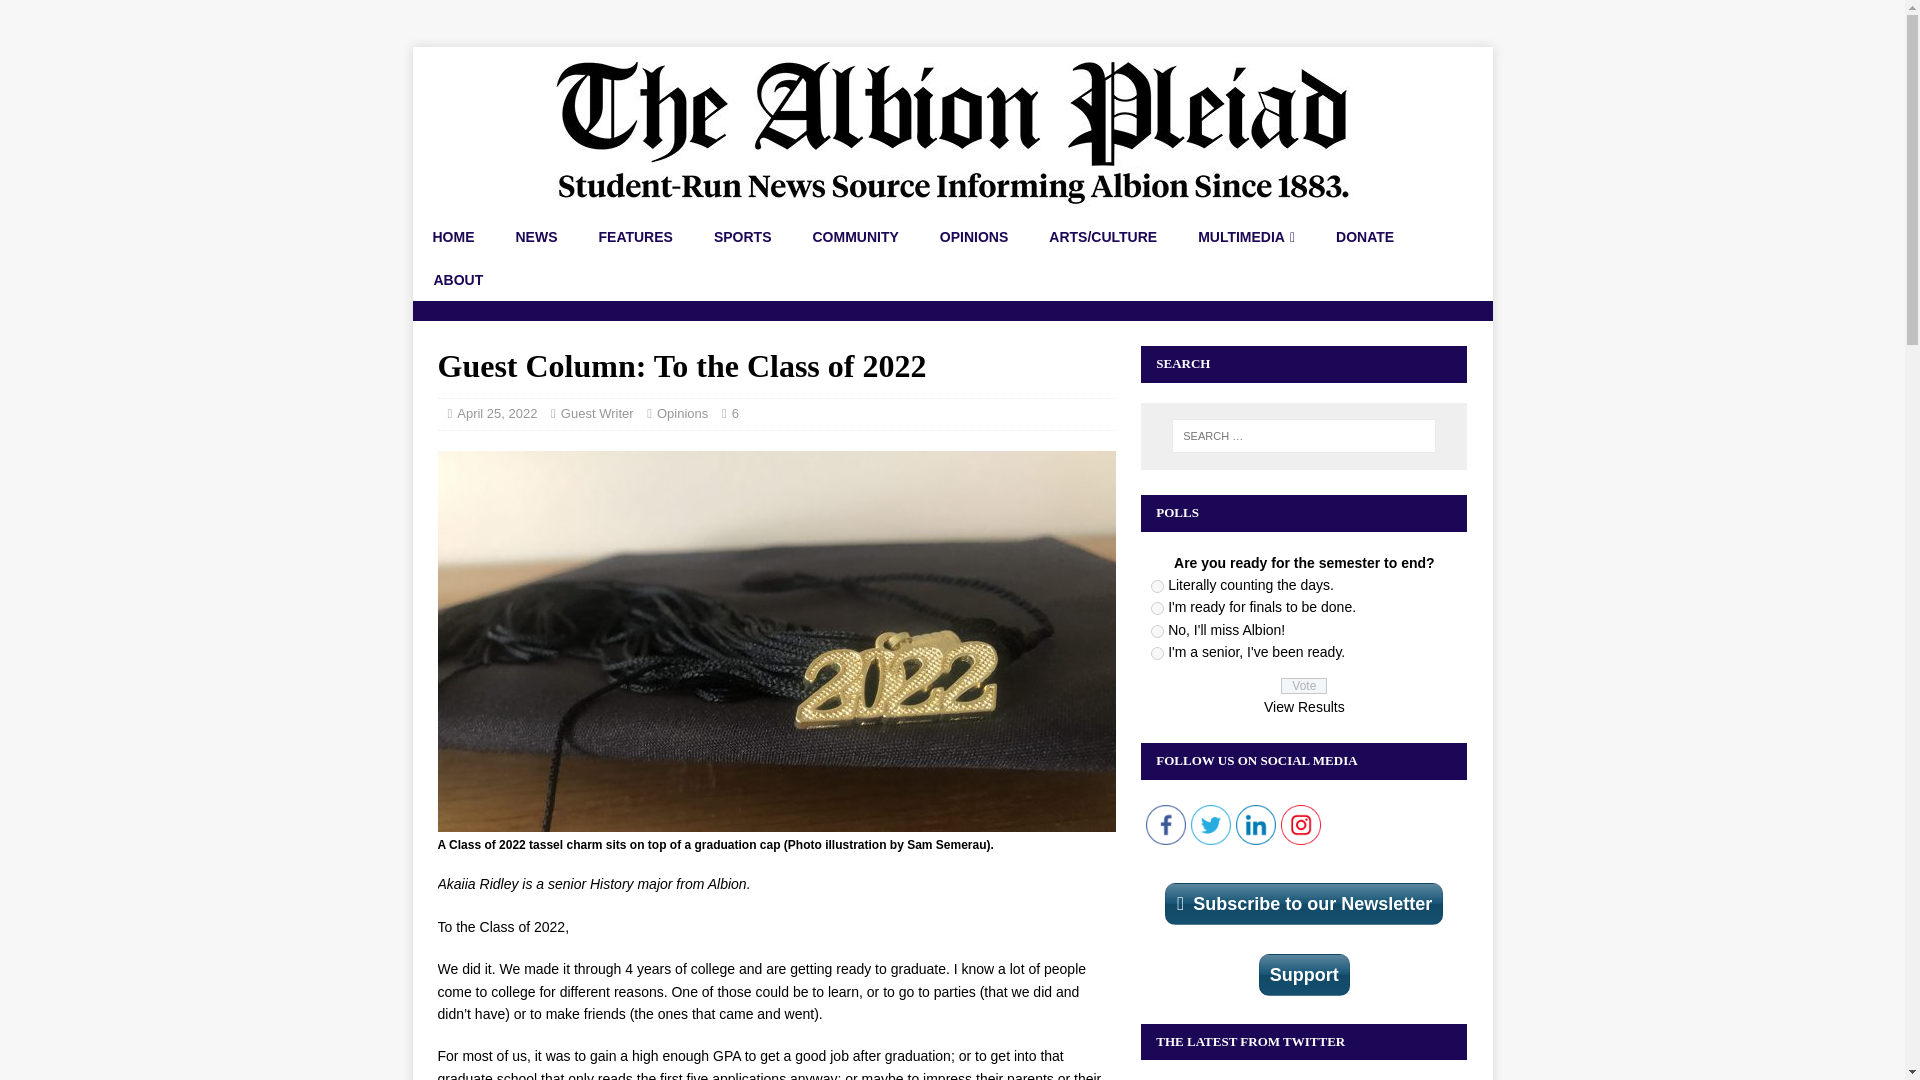 The width and height of the screenshot is (1920, 1080). Describe the element at coordinates (742, 237) in the screenshot. I see `SPORTS` at that location.